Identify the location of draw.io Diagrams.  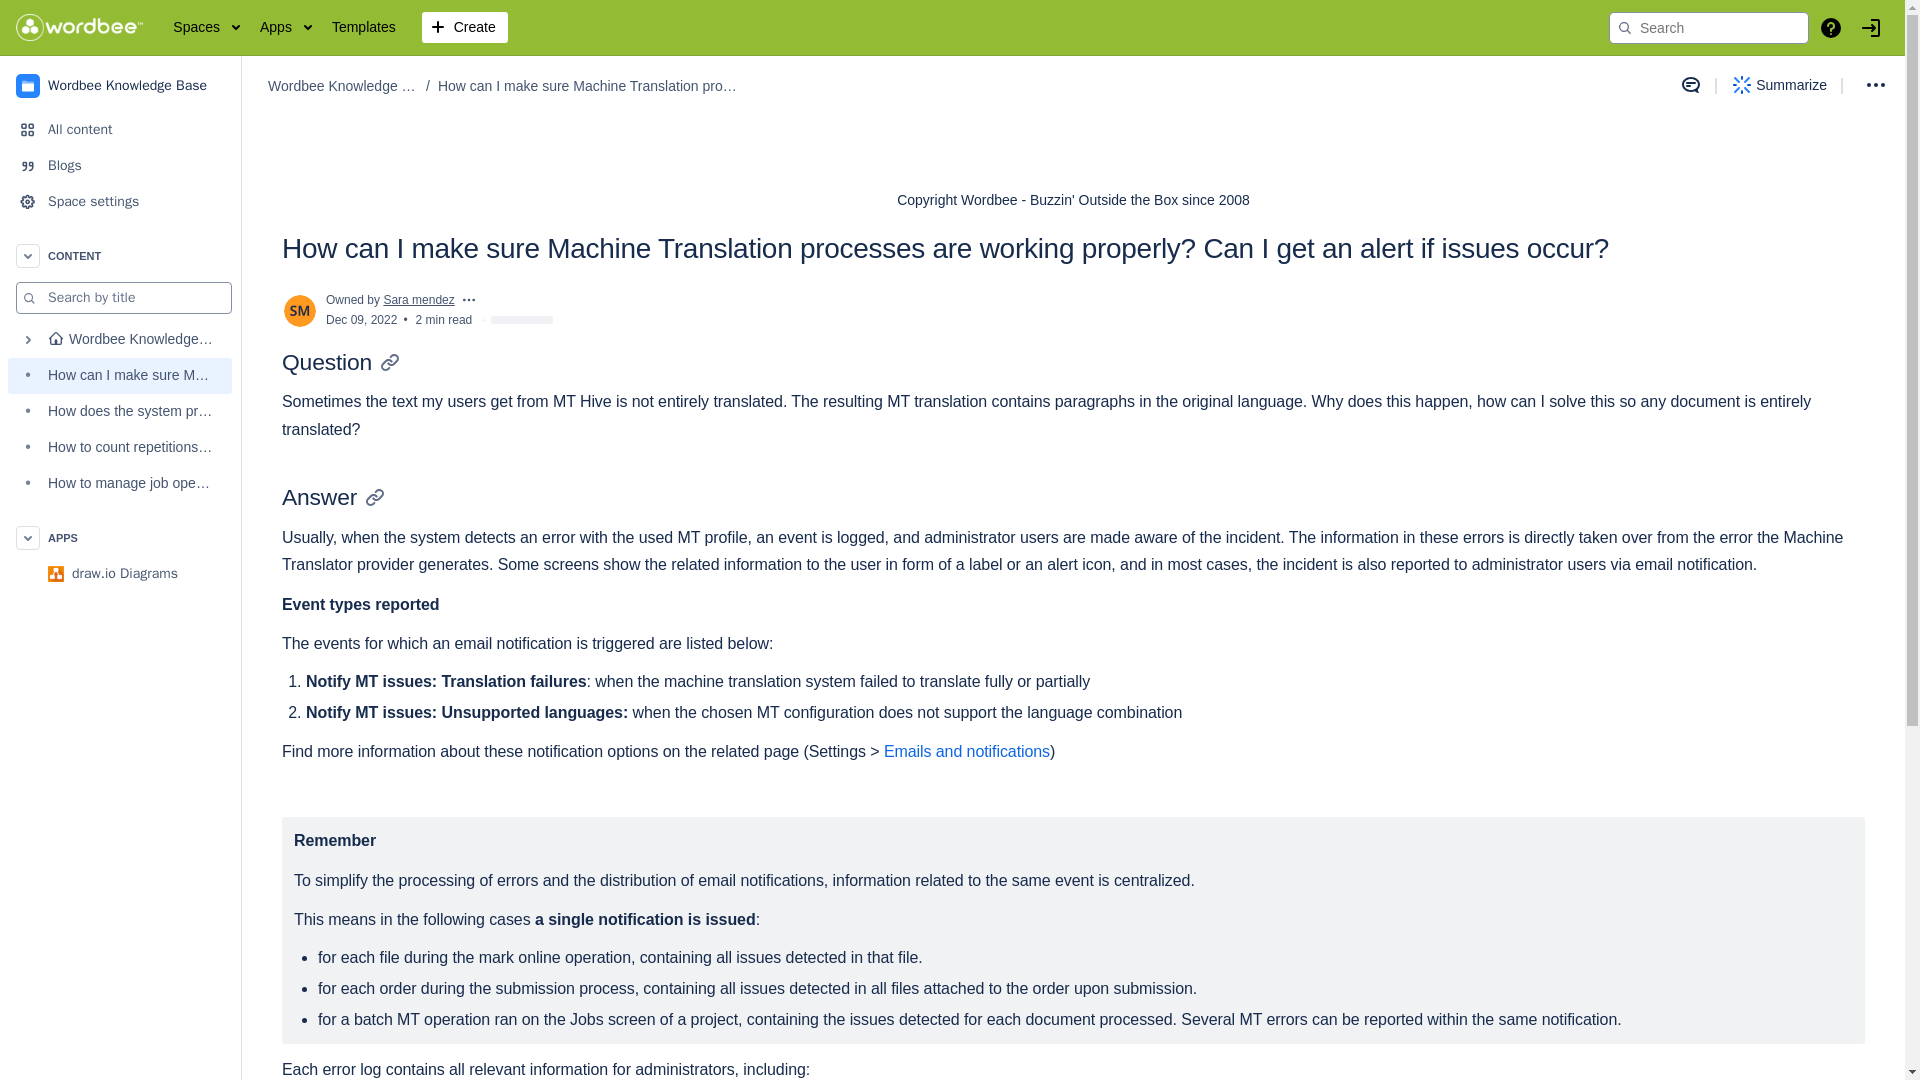
(120, 574).